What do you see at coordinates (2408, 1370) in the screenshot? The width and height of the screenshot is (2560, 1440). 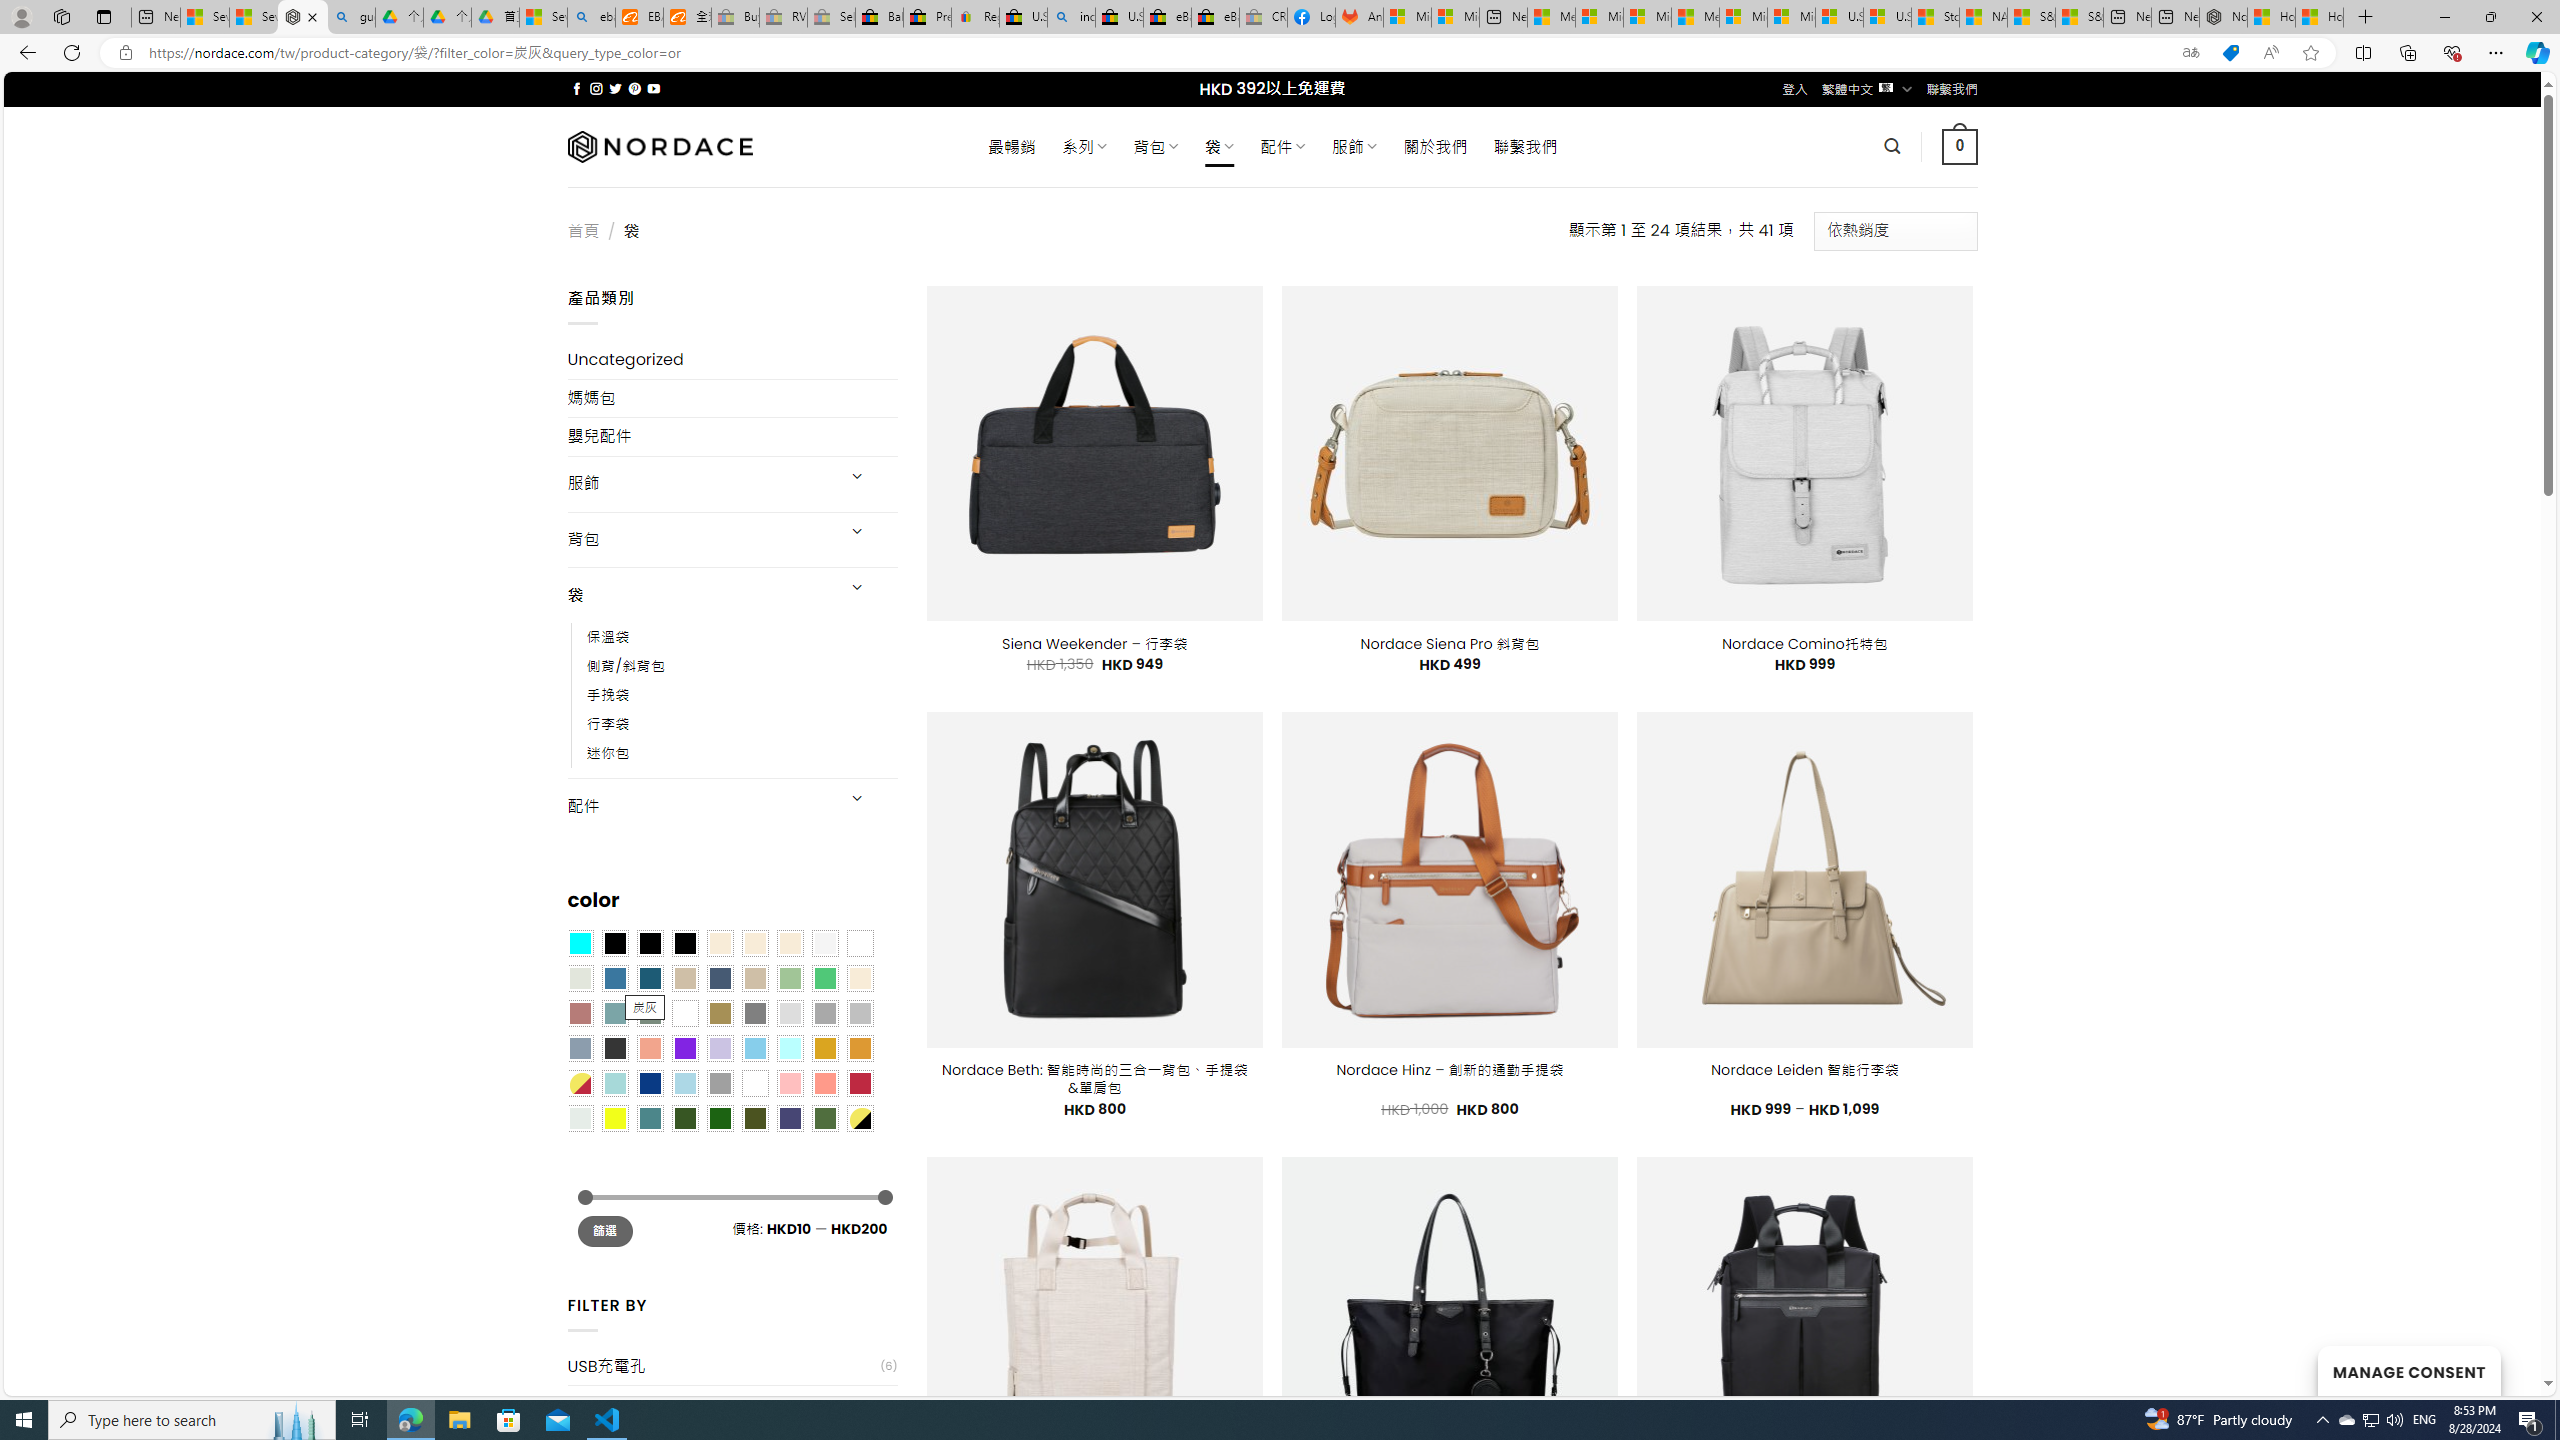 I see `MANAGE CONSENT` at bounding box center [2408, 1370].